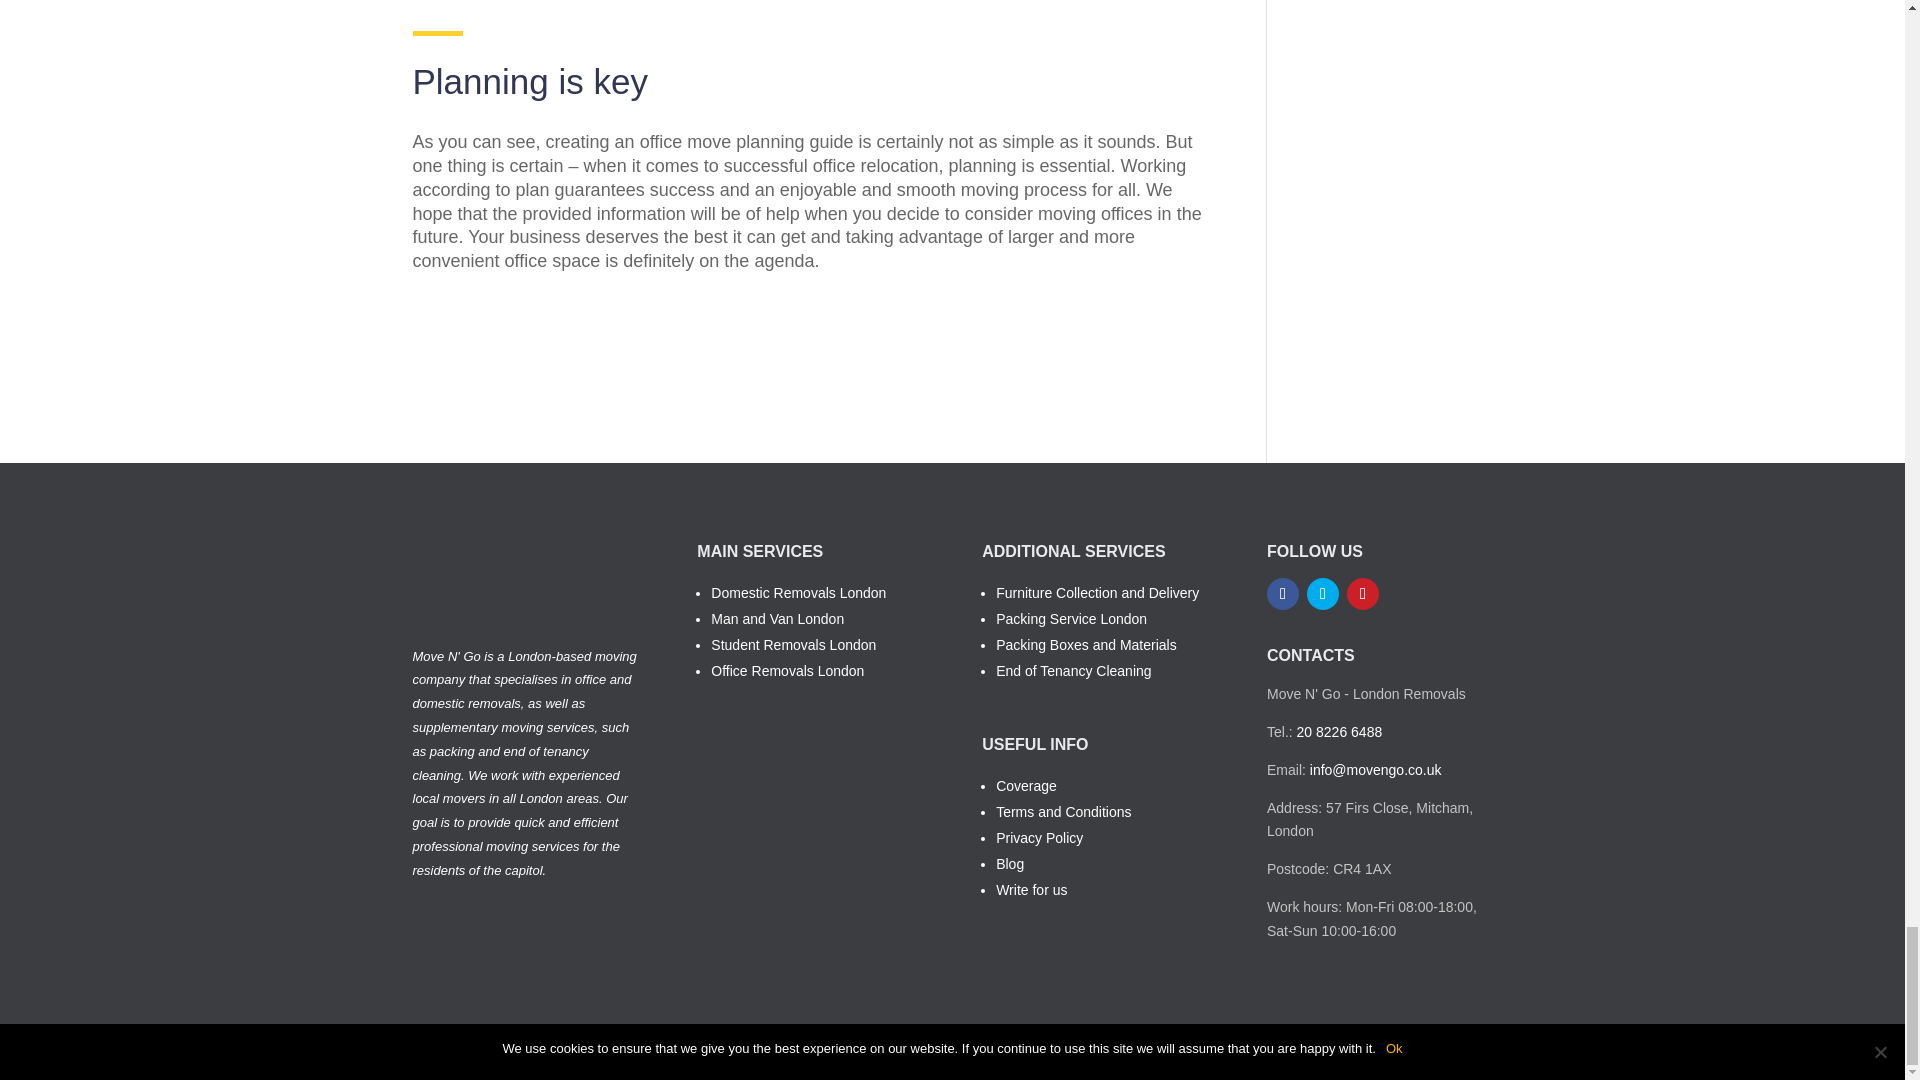 The image size is (1920, 1080). Describe the element at coordinates (1026, 785) in the screenshot. I see `Coverage` at that location.